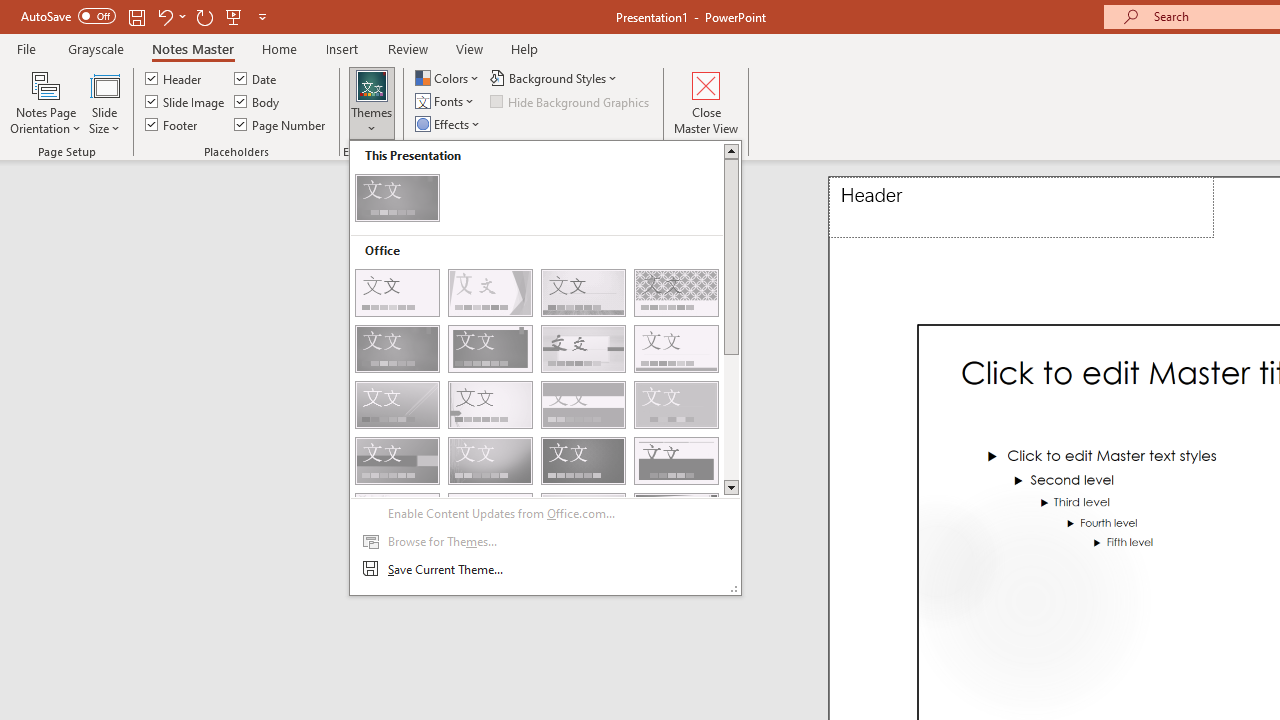 The image size is (1280, 720). Describe the element at coordinates (186, 102) in the screenshot. I see `Slide Image` at that location.